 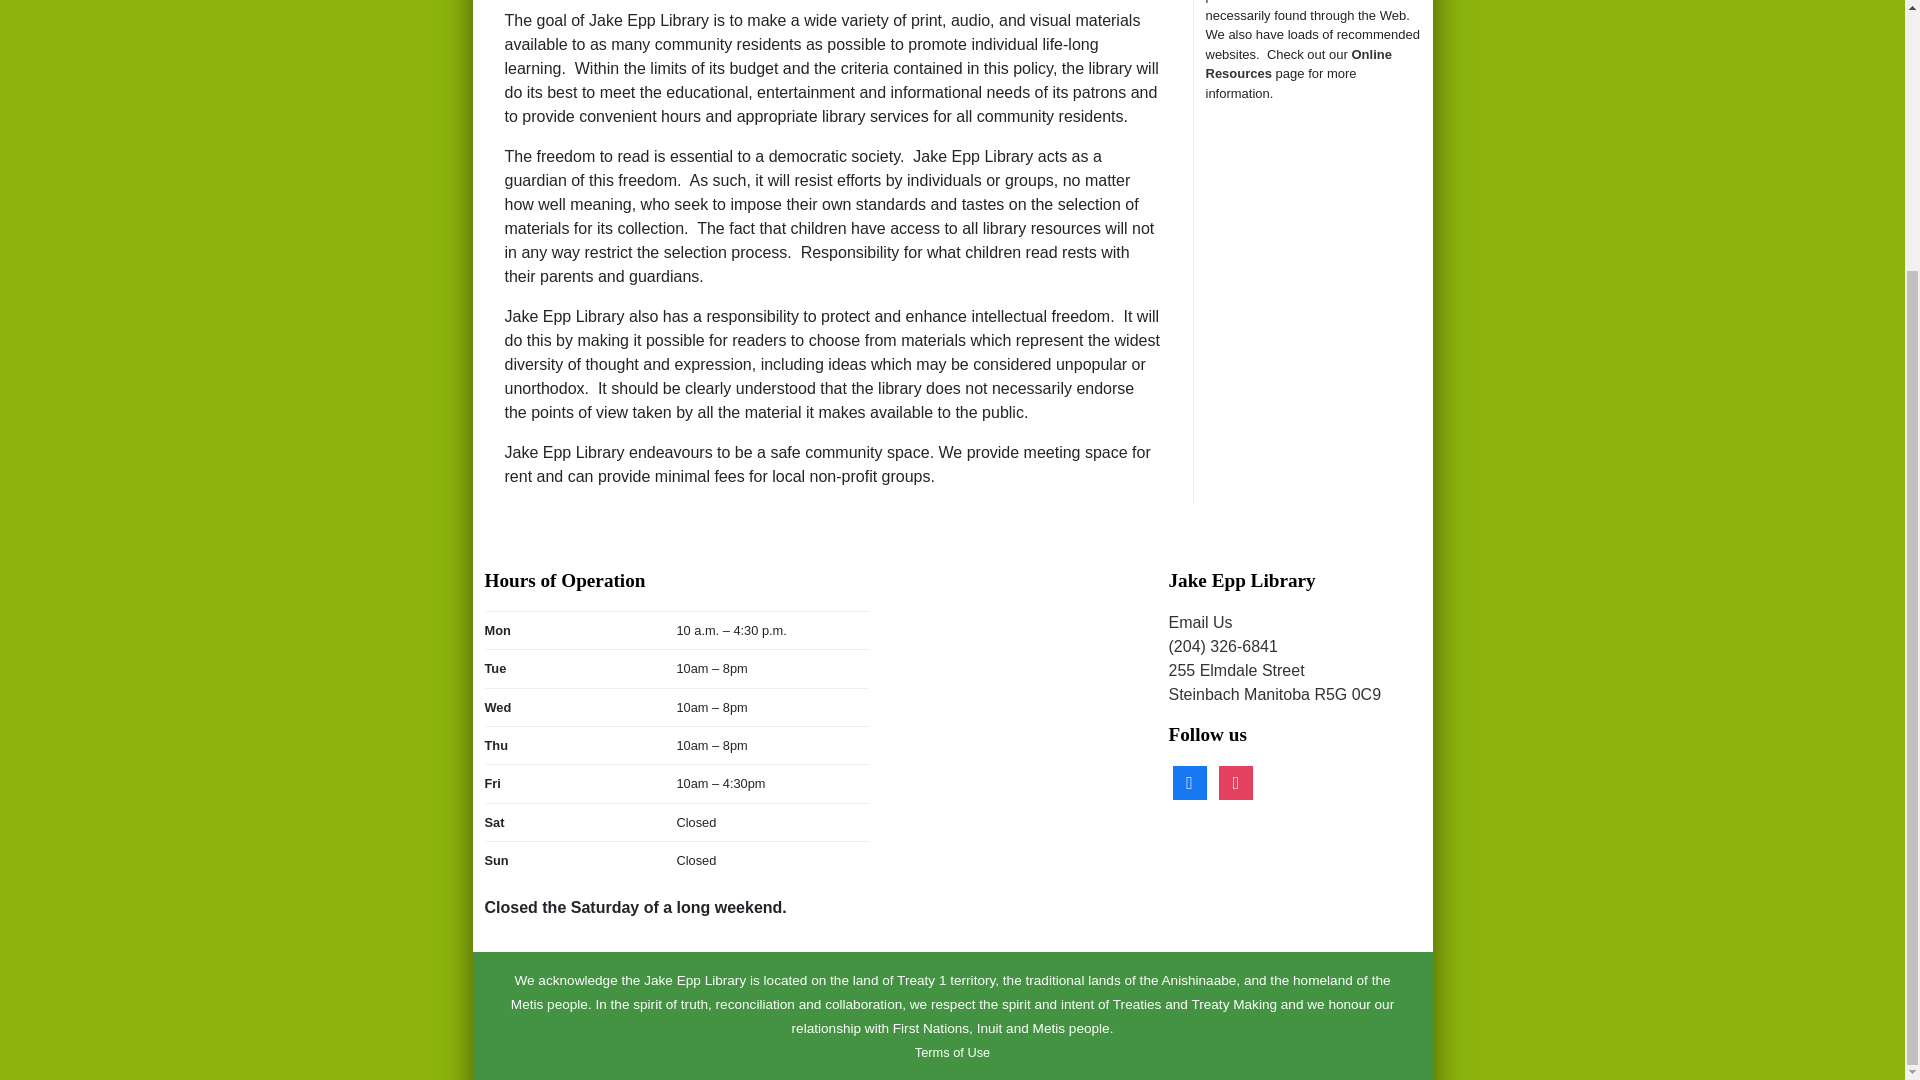 I want to click on Terms of Use, so click(x=952, y=1052).